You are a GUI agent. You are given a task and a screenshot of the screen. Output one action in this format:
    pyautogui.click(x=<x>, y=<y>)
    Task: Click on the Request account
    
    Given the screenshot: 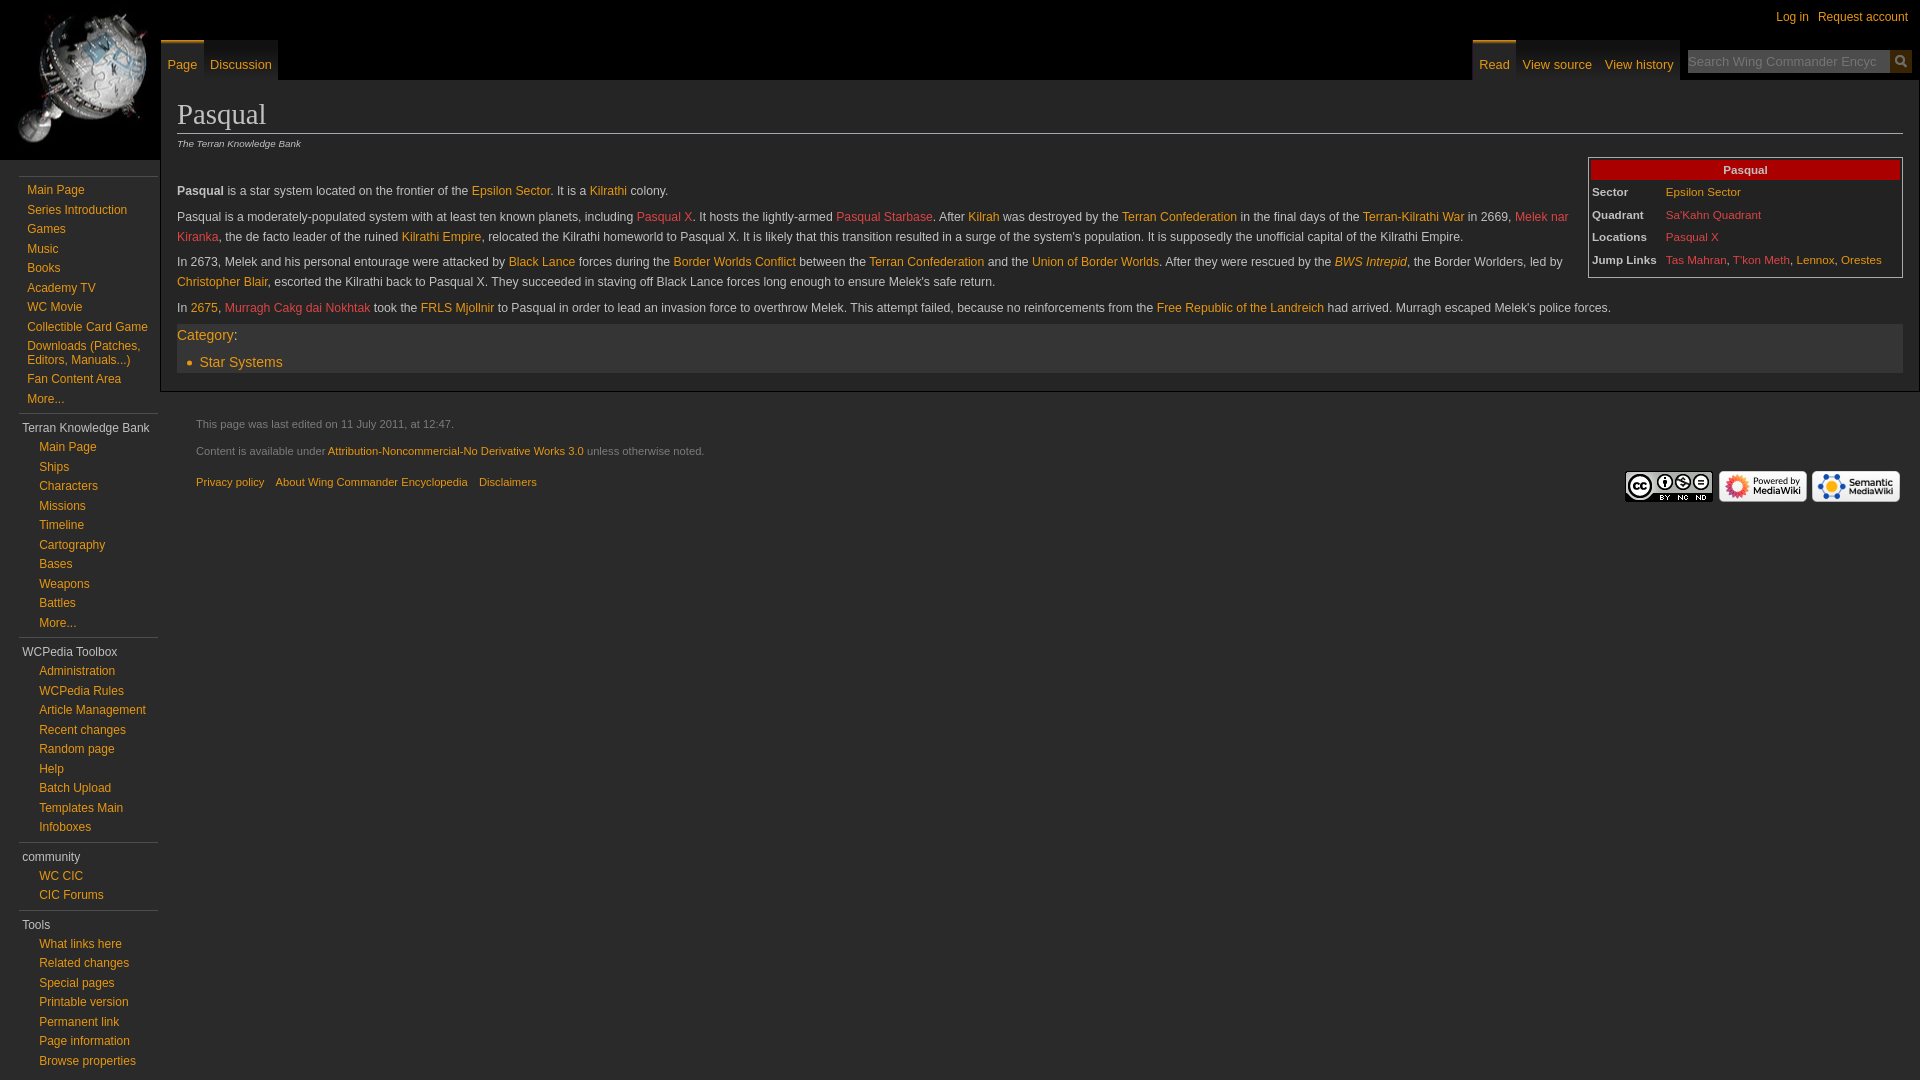 What is the action you would take?
    pyautogui.click(x=1863, y=16)
    